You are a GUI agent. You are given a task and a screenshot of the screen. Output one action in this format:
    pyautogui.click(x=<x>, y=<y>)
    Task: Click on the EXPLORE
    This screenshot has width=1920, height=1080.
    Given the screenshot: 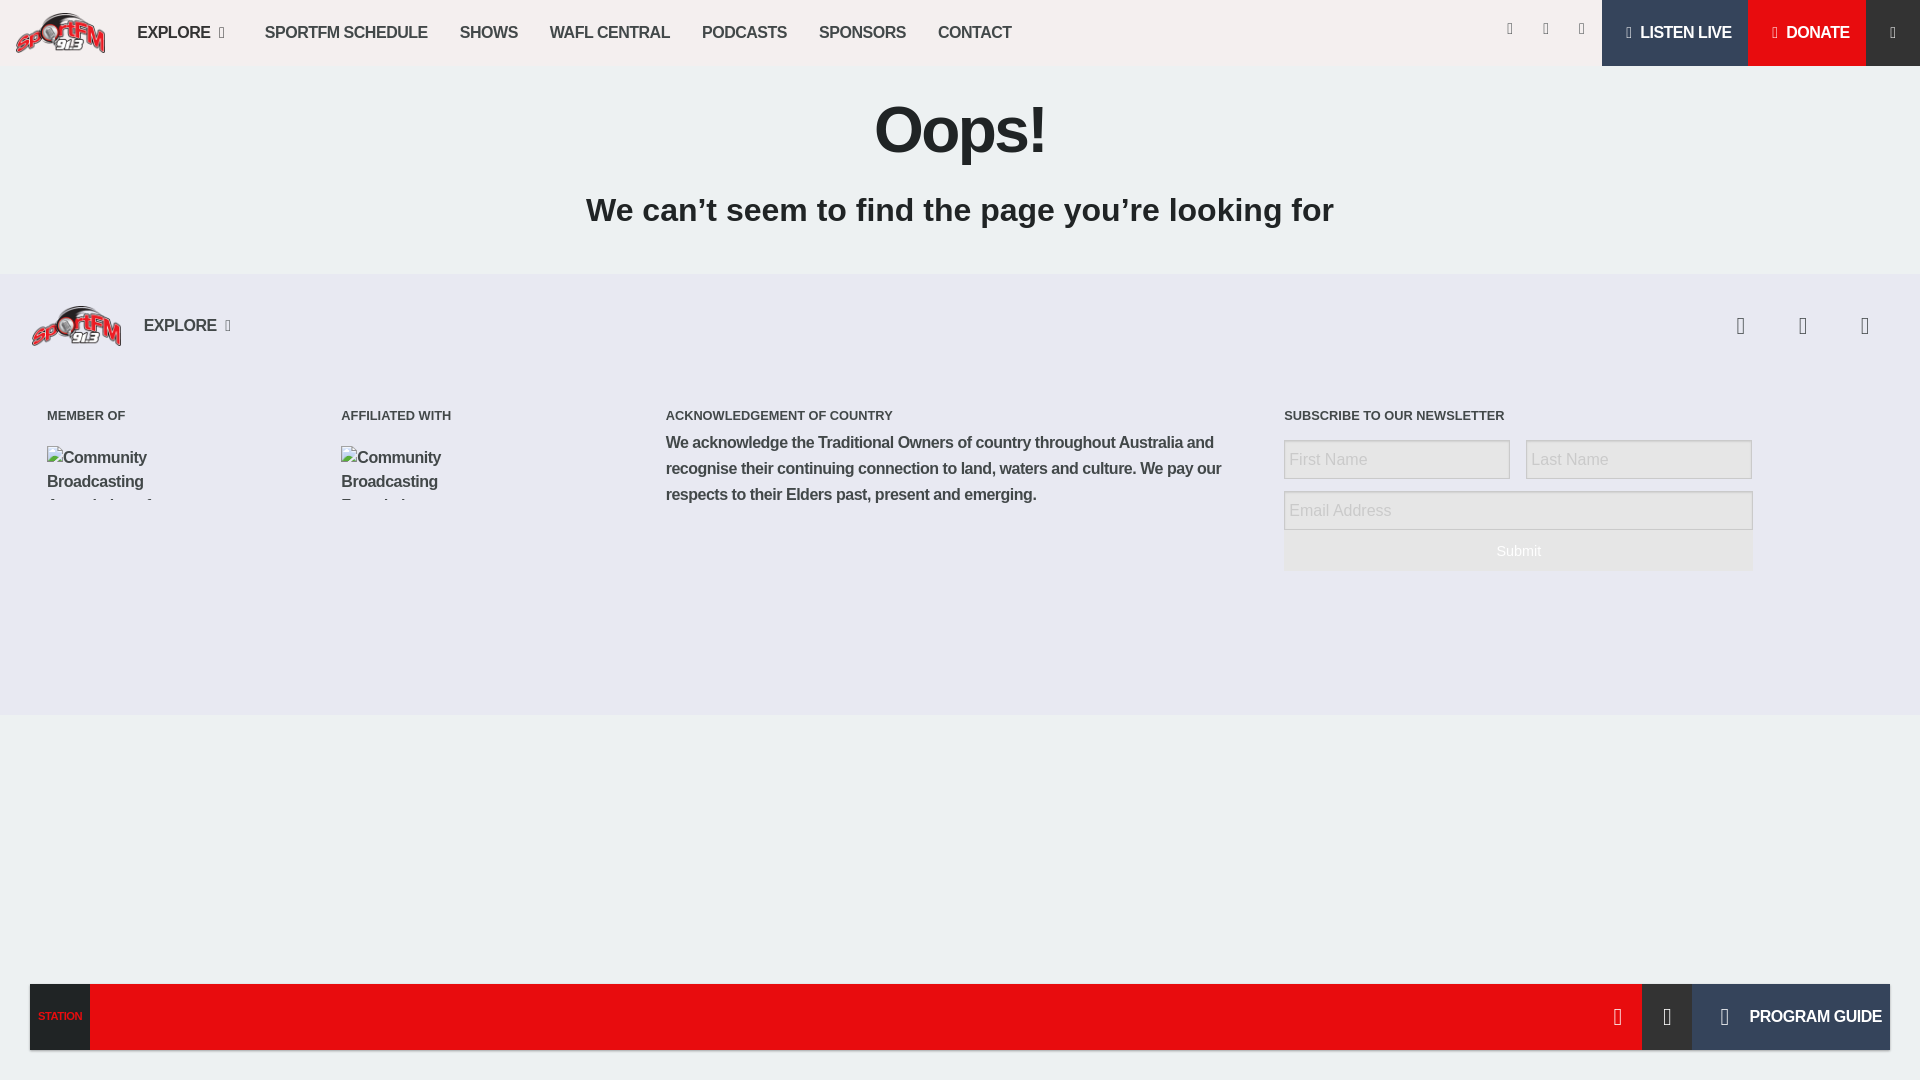 What is the action you would take?
    pyautogui.click(x=184, y=32)
    